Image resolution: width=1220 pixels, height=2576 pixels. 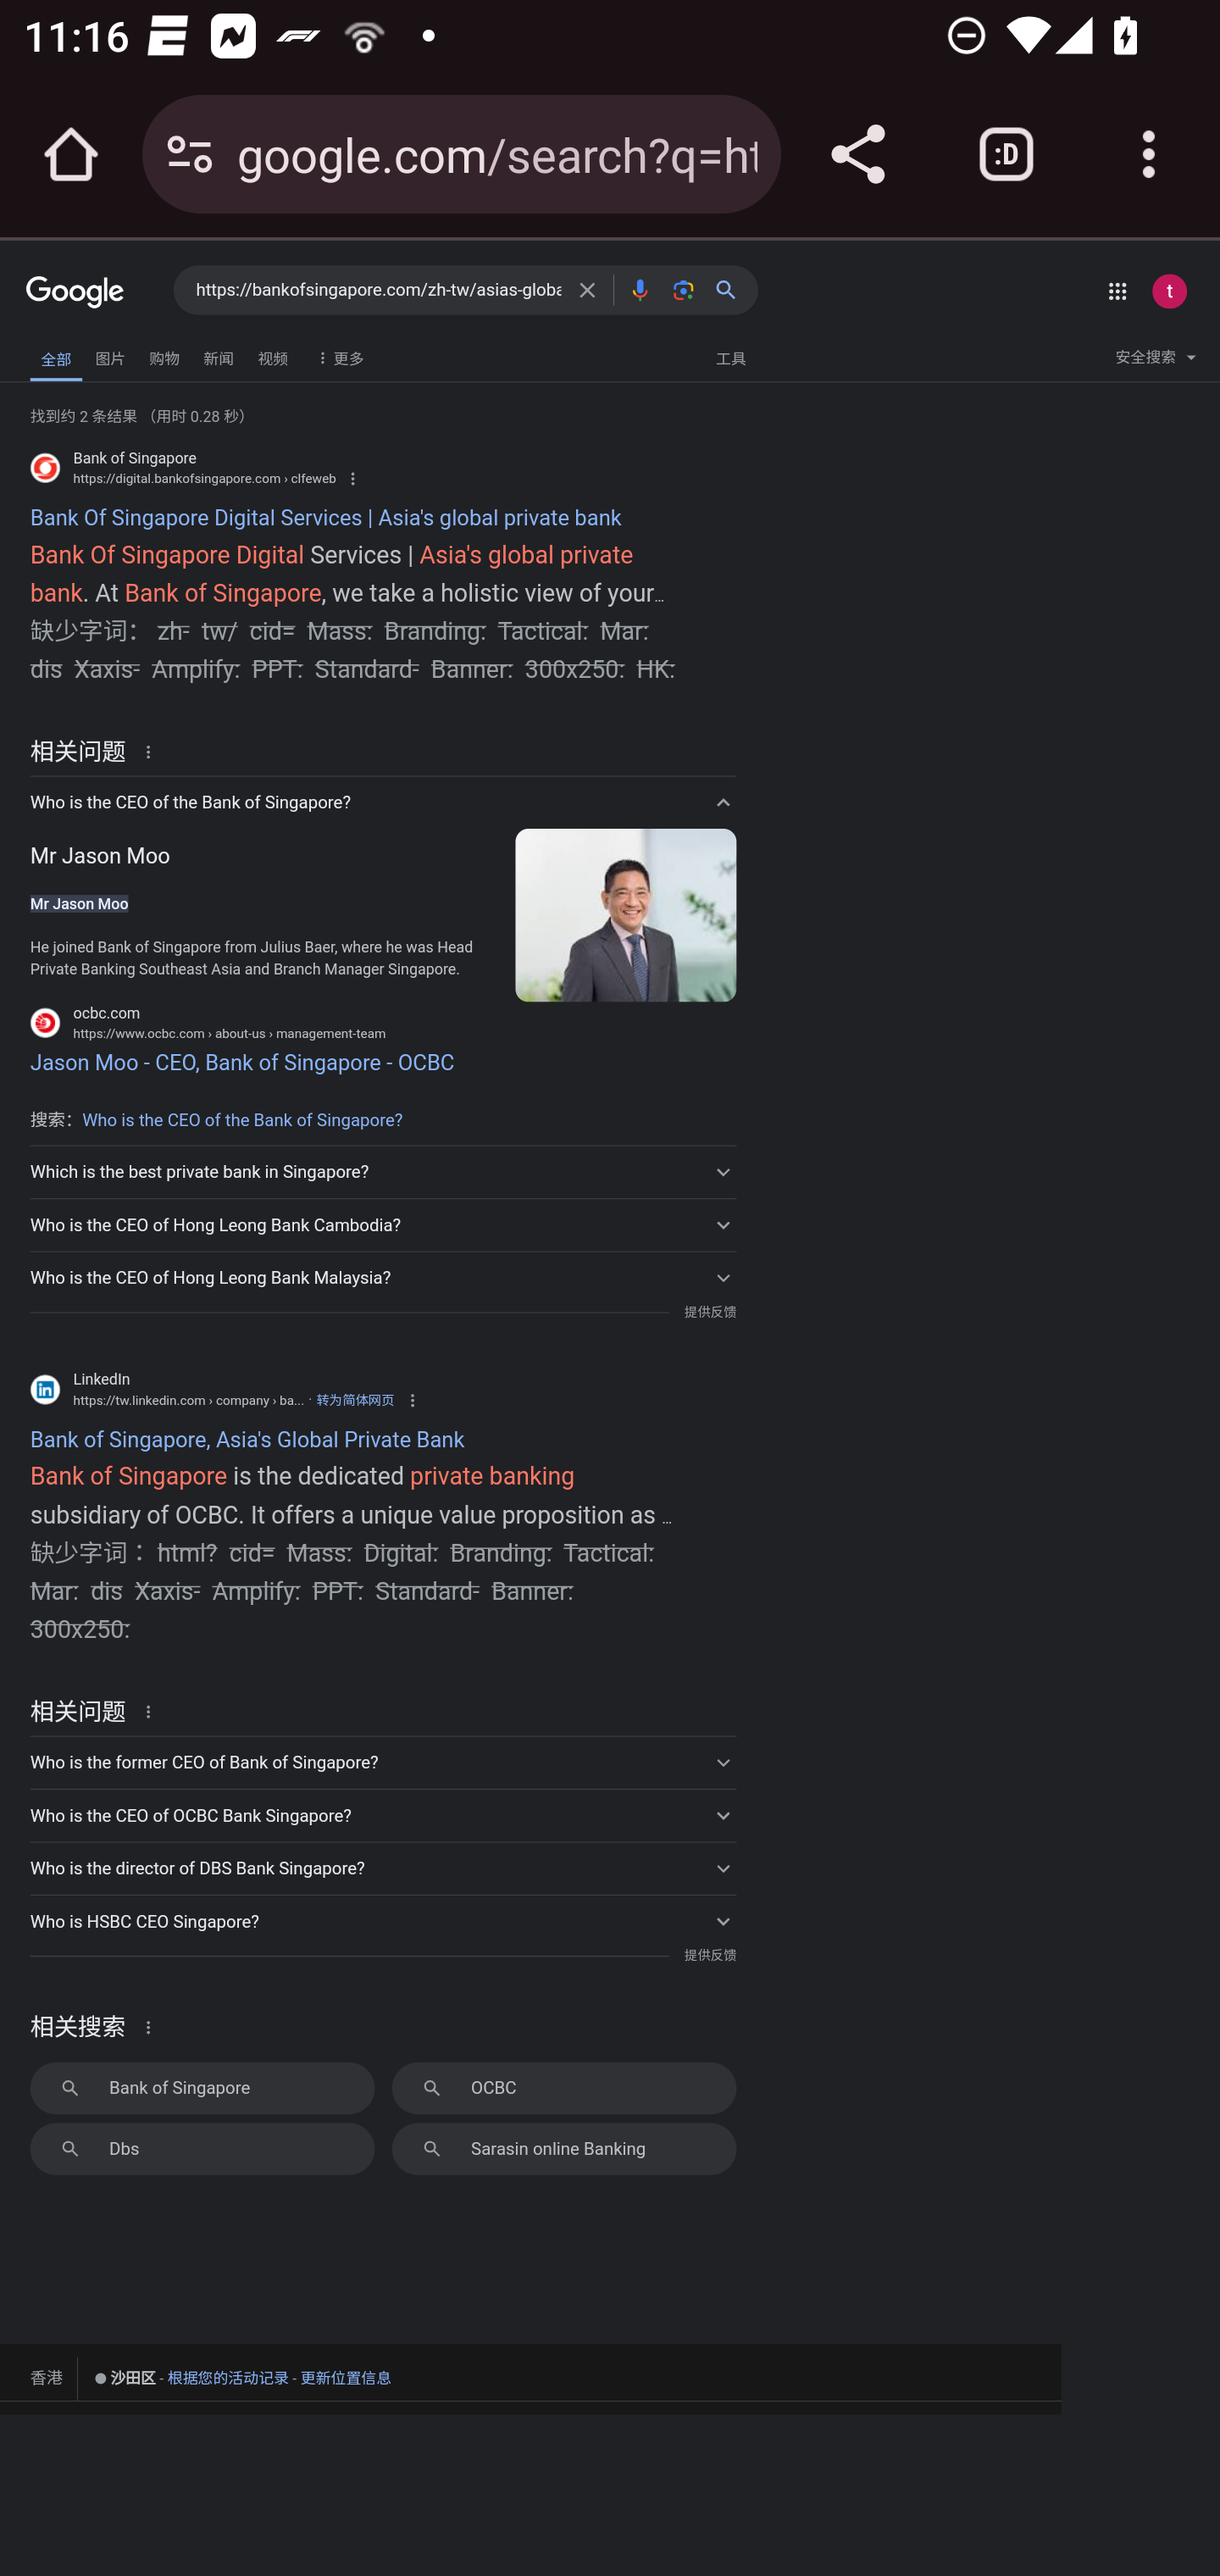 What do you see at coordinates (587, 290) in the screenshot?
I see `清除` at bounding box center [587, 290].